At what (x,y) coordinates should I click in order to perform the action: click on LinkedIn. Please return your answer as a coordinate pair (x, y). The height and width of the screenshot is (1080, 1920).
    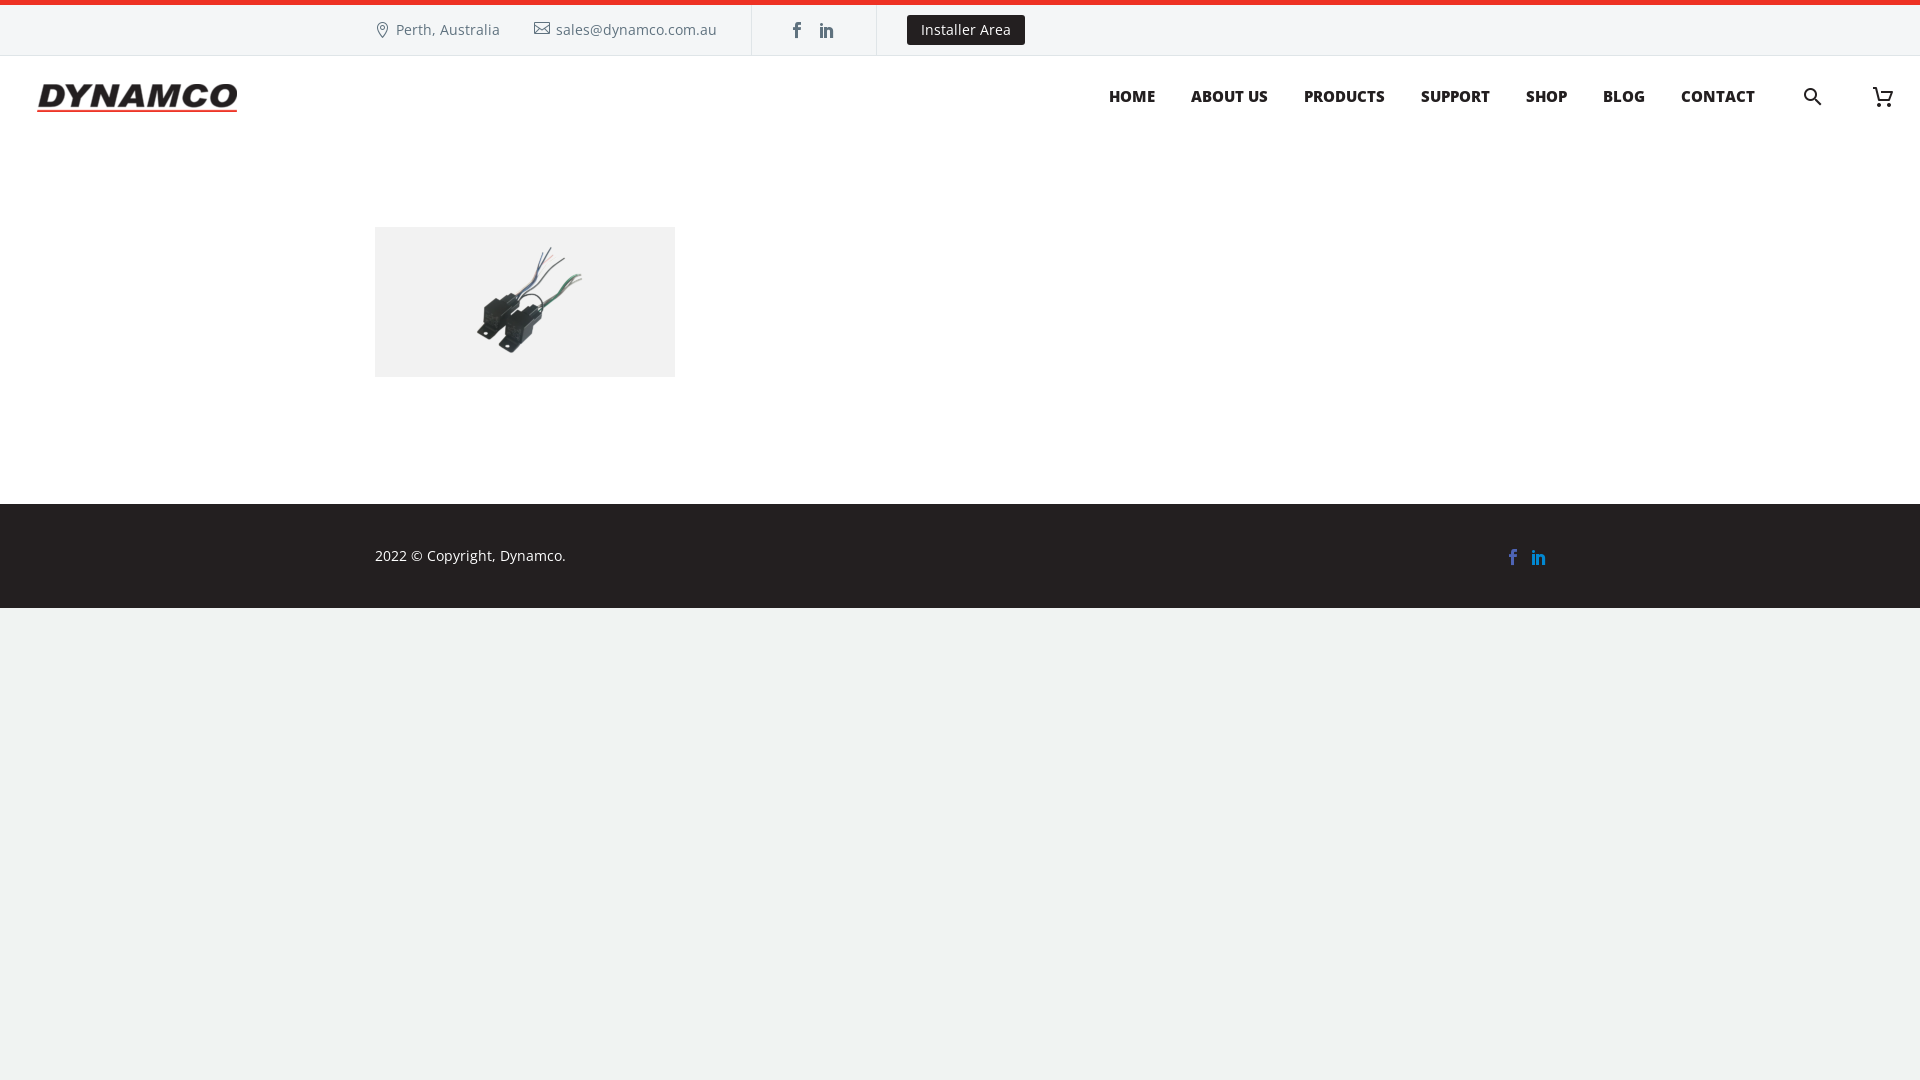
    Looking at the image, I should click on (1539, 557).